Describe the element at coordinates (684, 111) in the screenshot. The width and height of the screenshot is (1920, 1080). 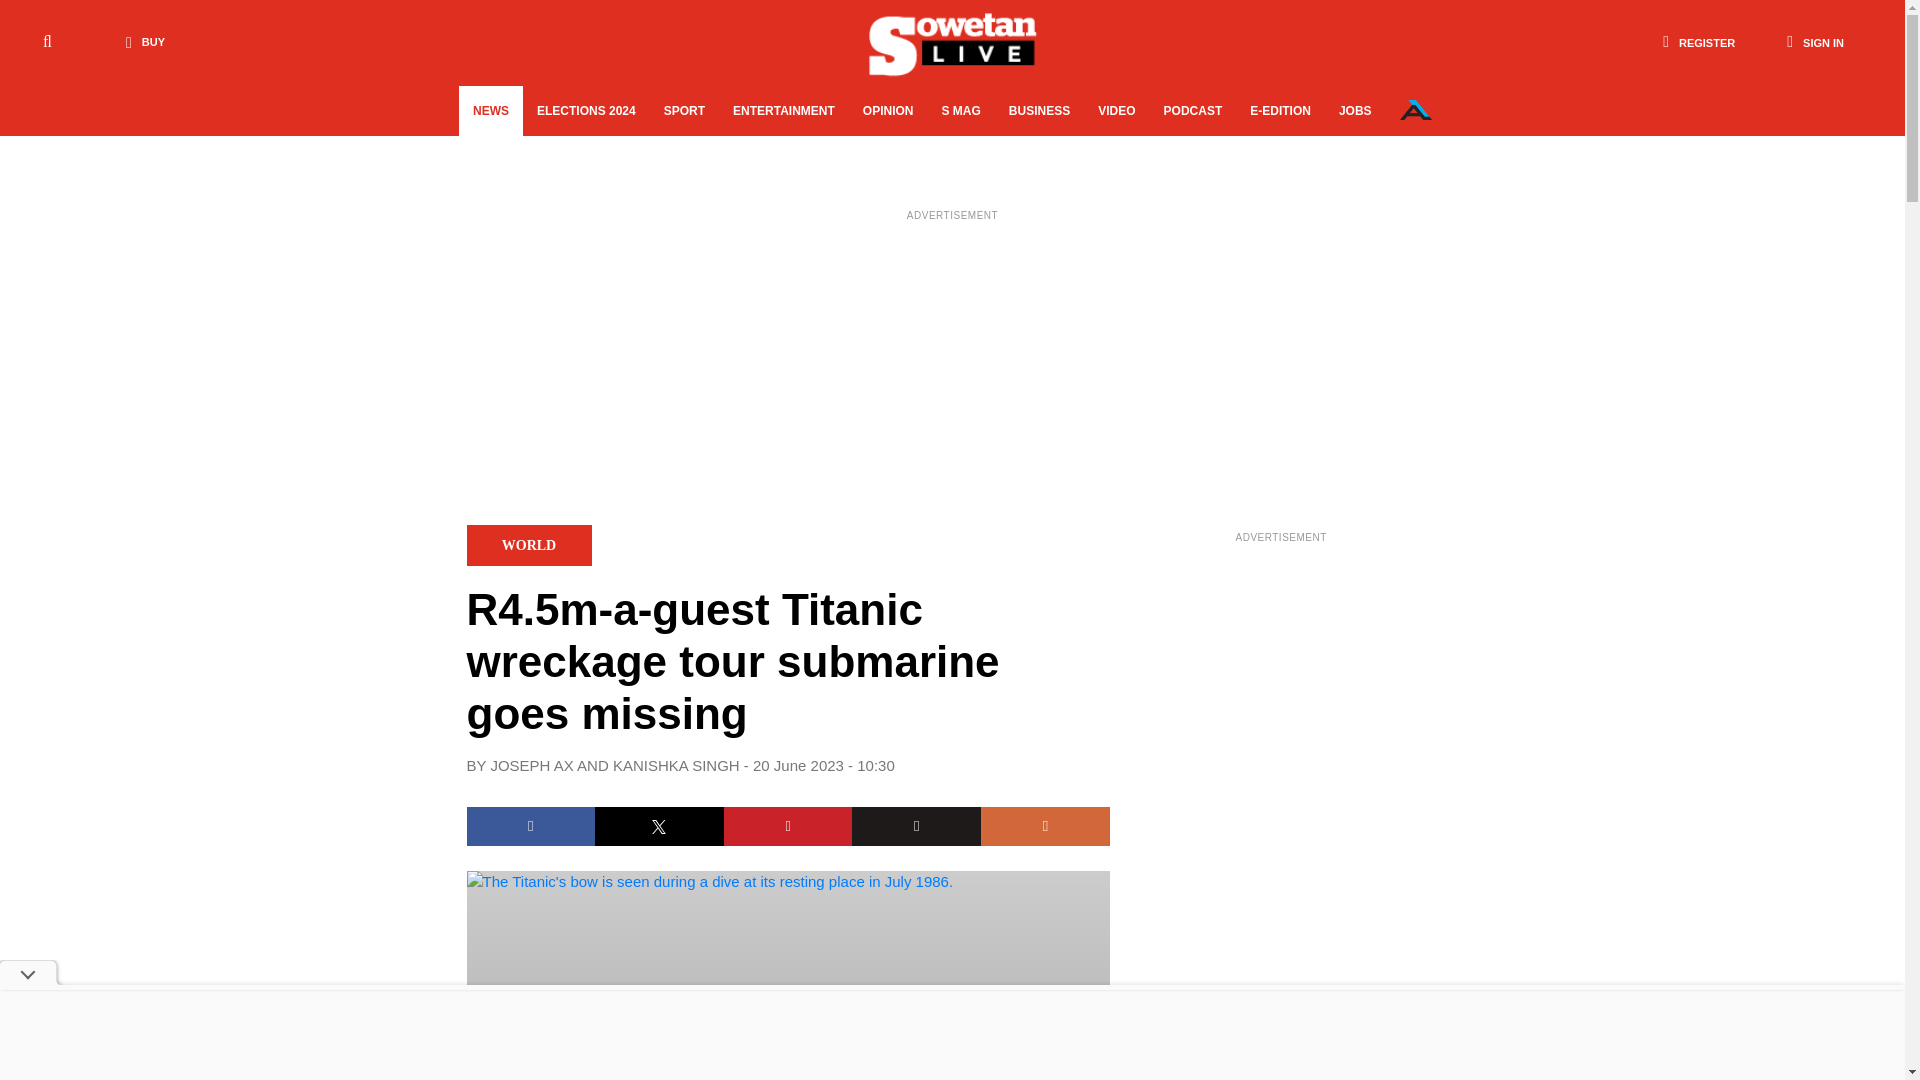
I see `SPORT` at that location.